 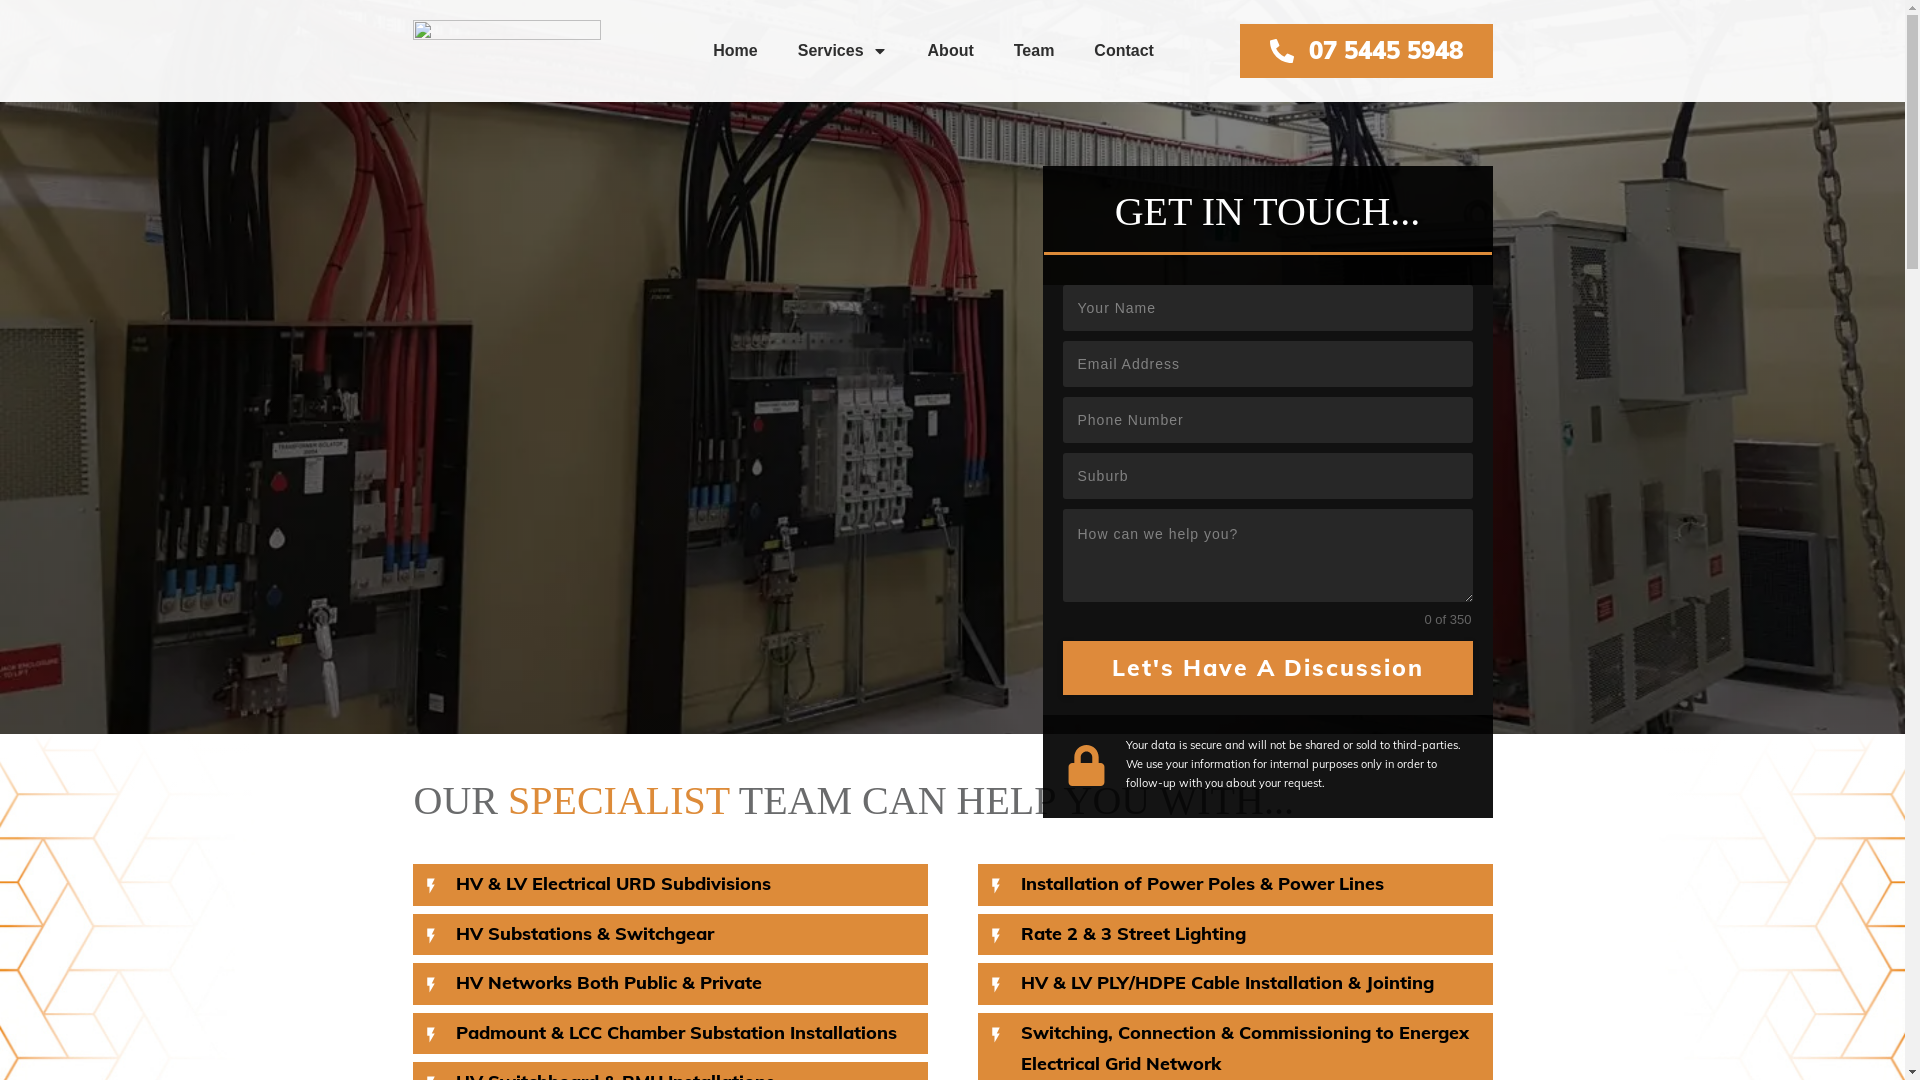 I want to click on Let's Have A Discussion, so click(x=1267, y=667).